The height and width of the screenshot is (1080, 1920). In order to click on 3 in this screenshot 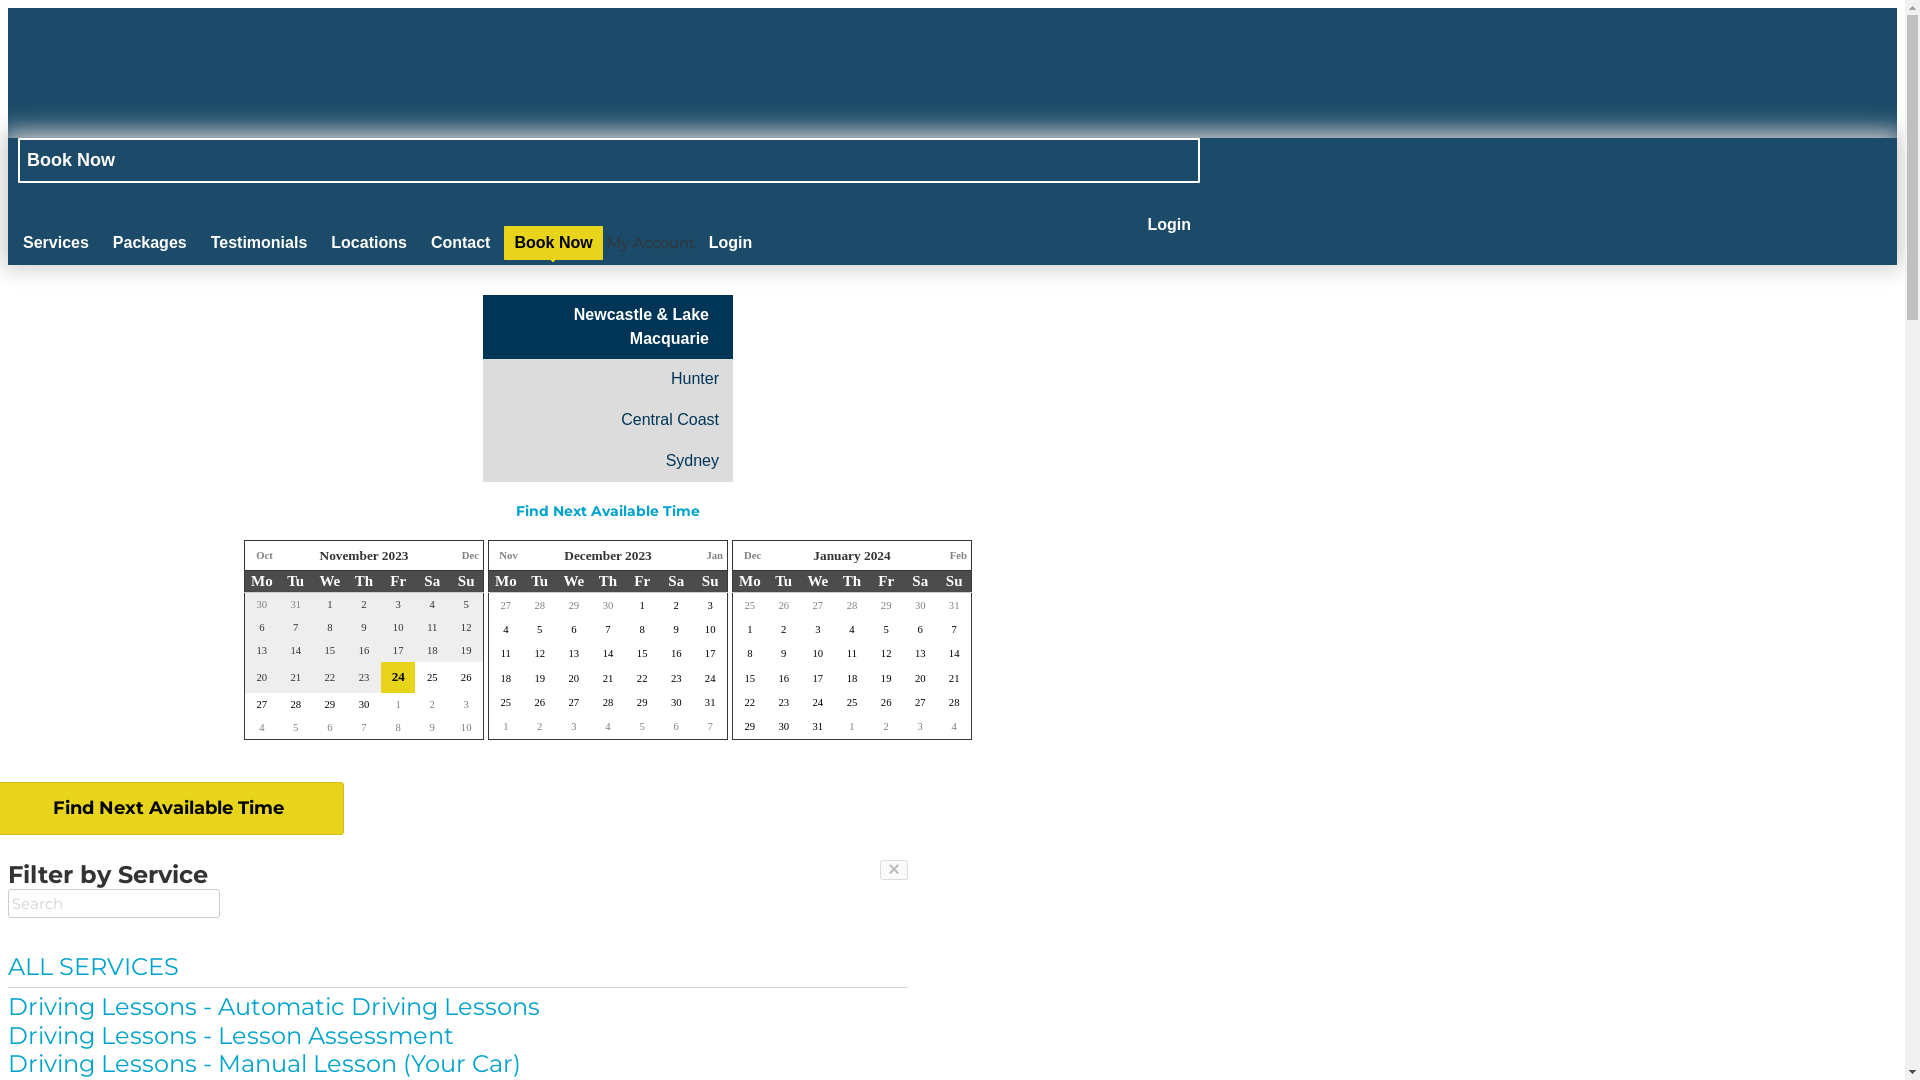, I will do `click(818, 628)`.